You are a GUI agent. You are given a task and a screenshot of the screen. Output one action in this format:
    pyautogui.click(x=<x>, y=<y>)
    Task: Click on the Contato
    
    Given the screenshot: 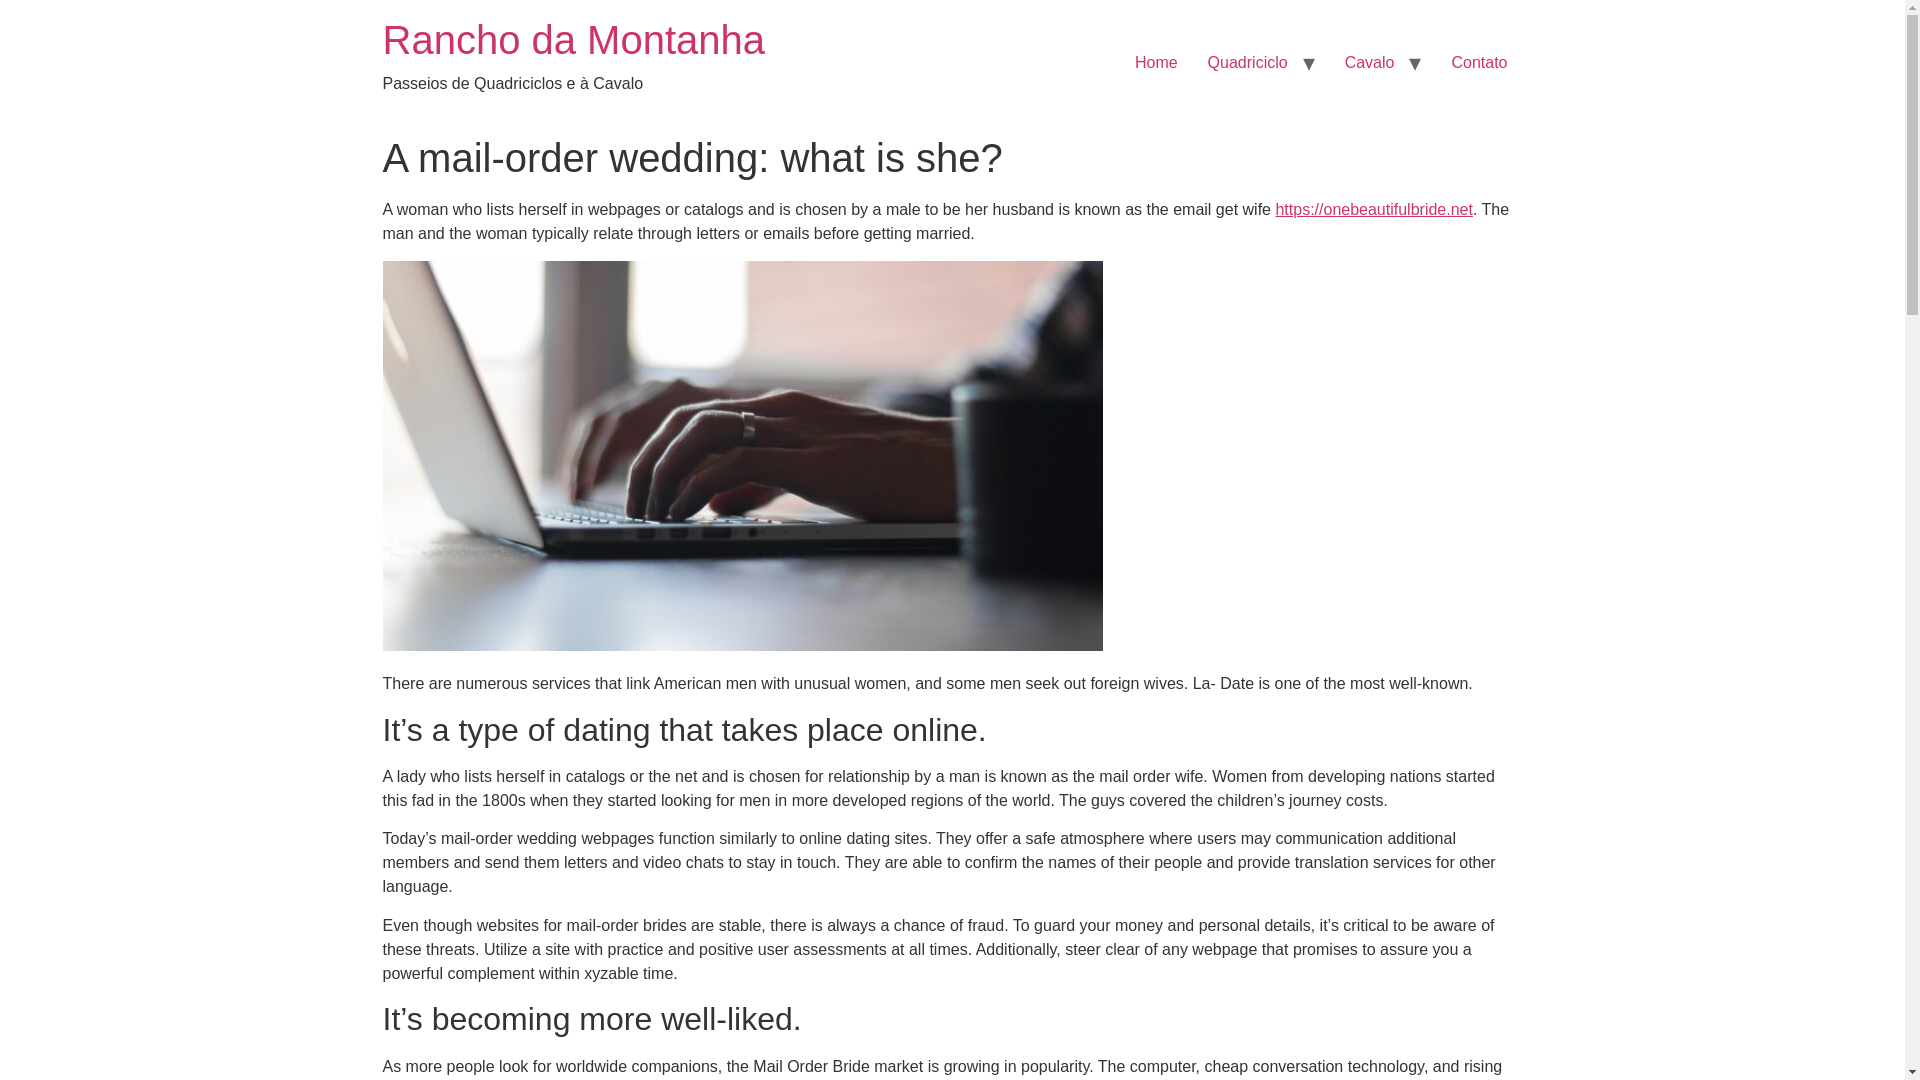 What is the action you would take?
    pyautogui.click(x=1479, y=63)
    